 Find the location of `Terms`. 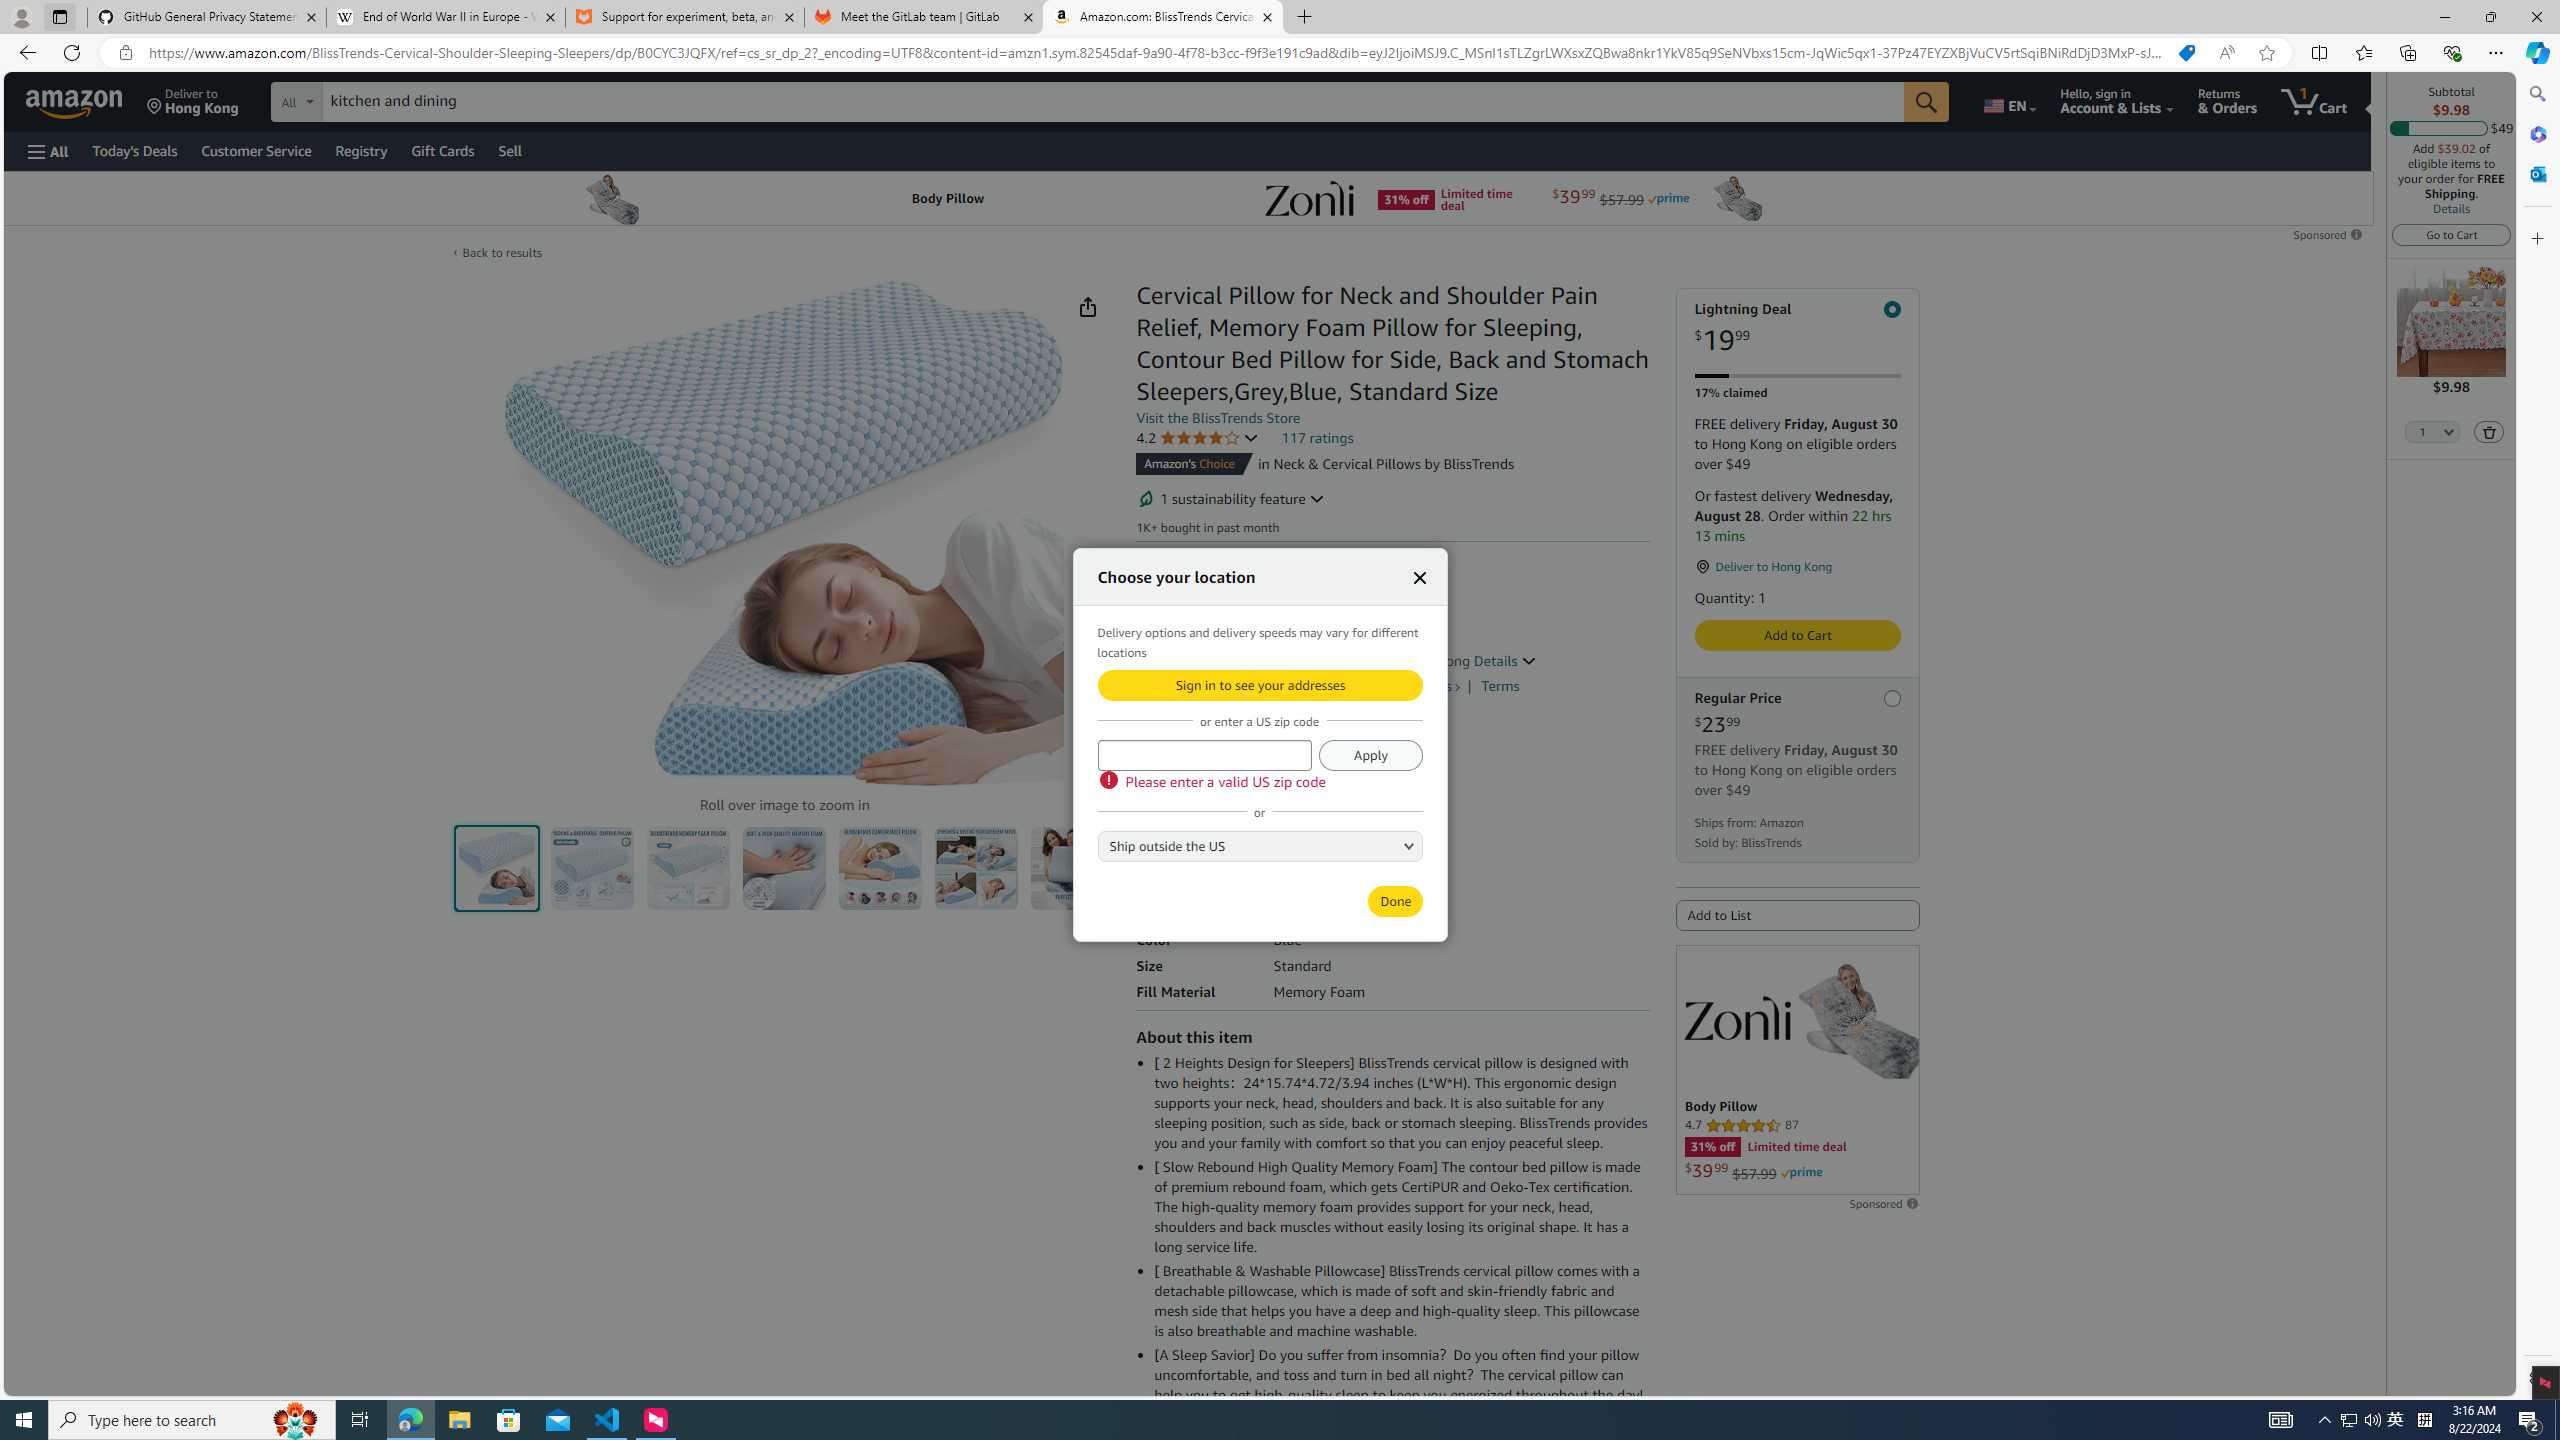

Terms is located at coordinates (1500, 685).